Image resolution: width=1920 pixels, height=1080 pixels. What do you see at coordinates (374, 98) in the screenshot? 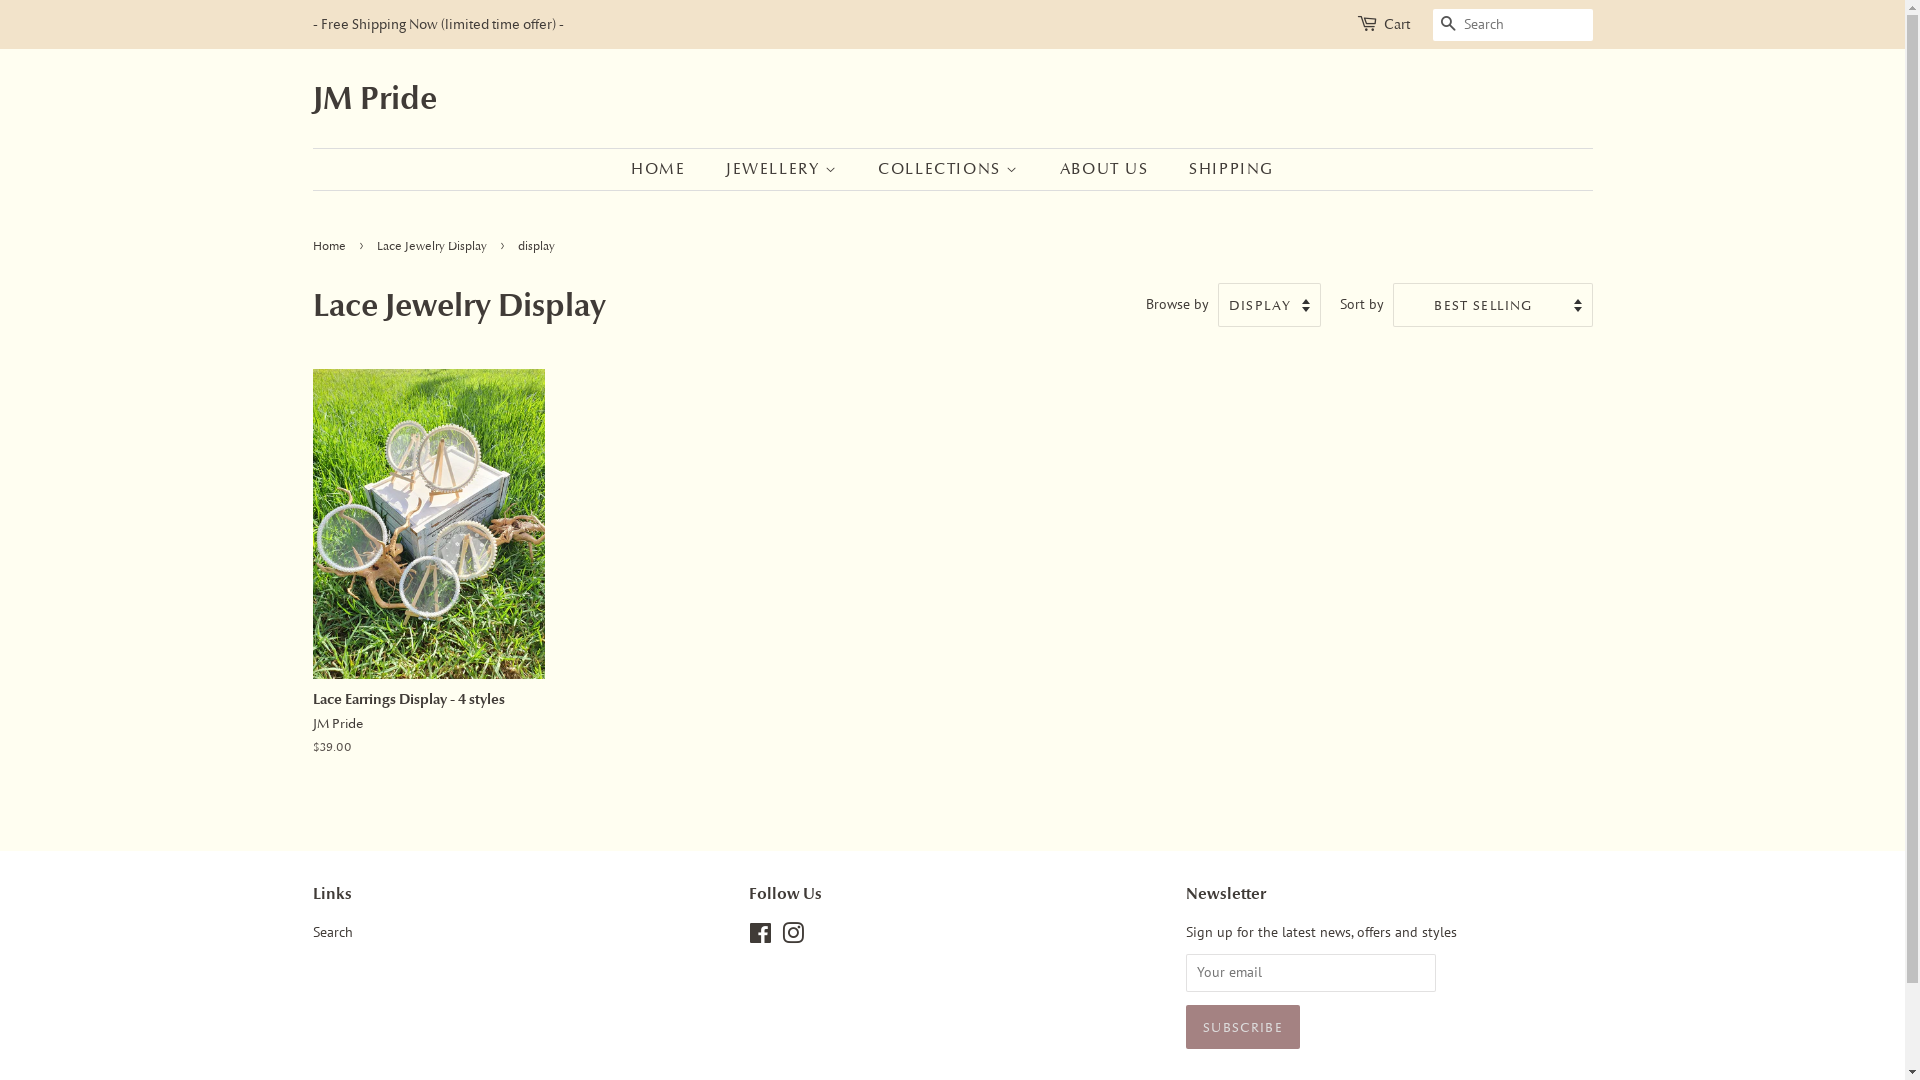
I see `JM Pride` at bounding box center [374, 98].